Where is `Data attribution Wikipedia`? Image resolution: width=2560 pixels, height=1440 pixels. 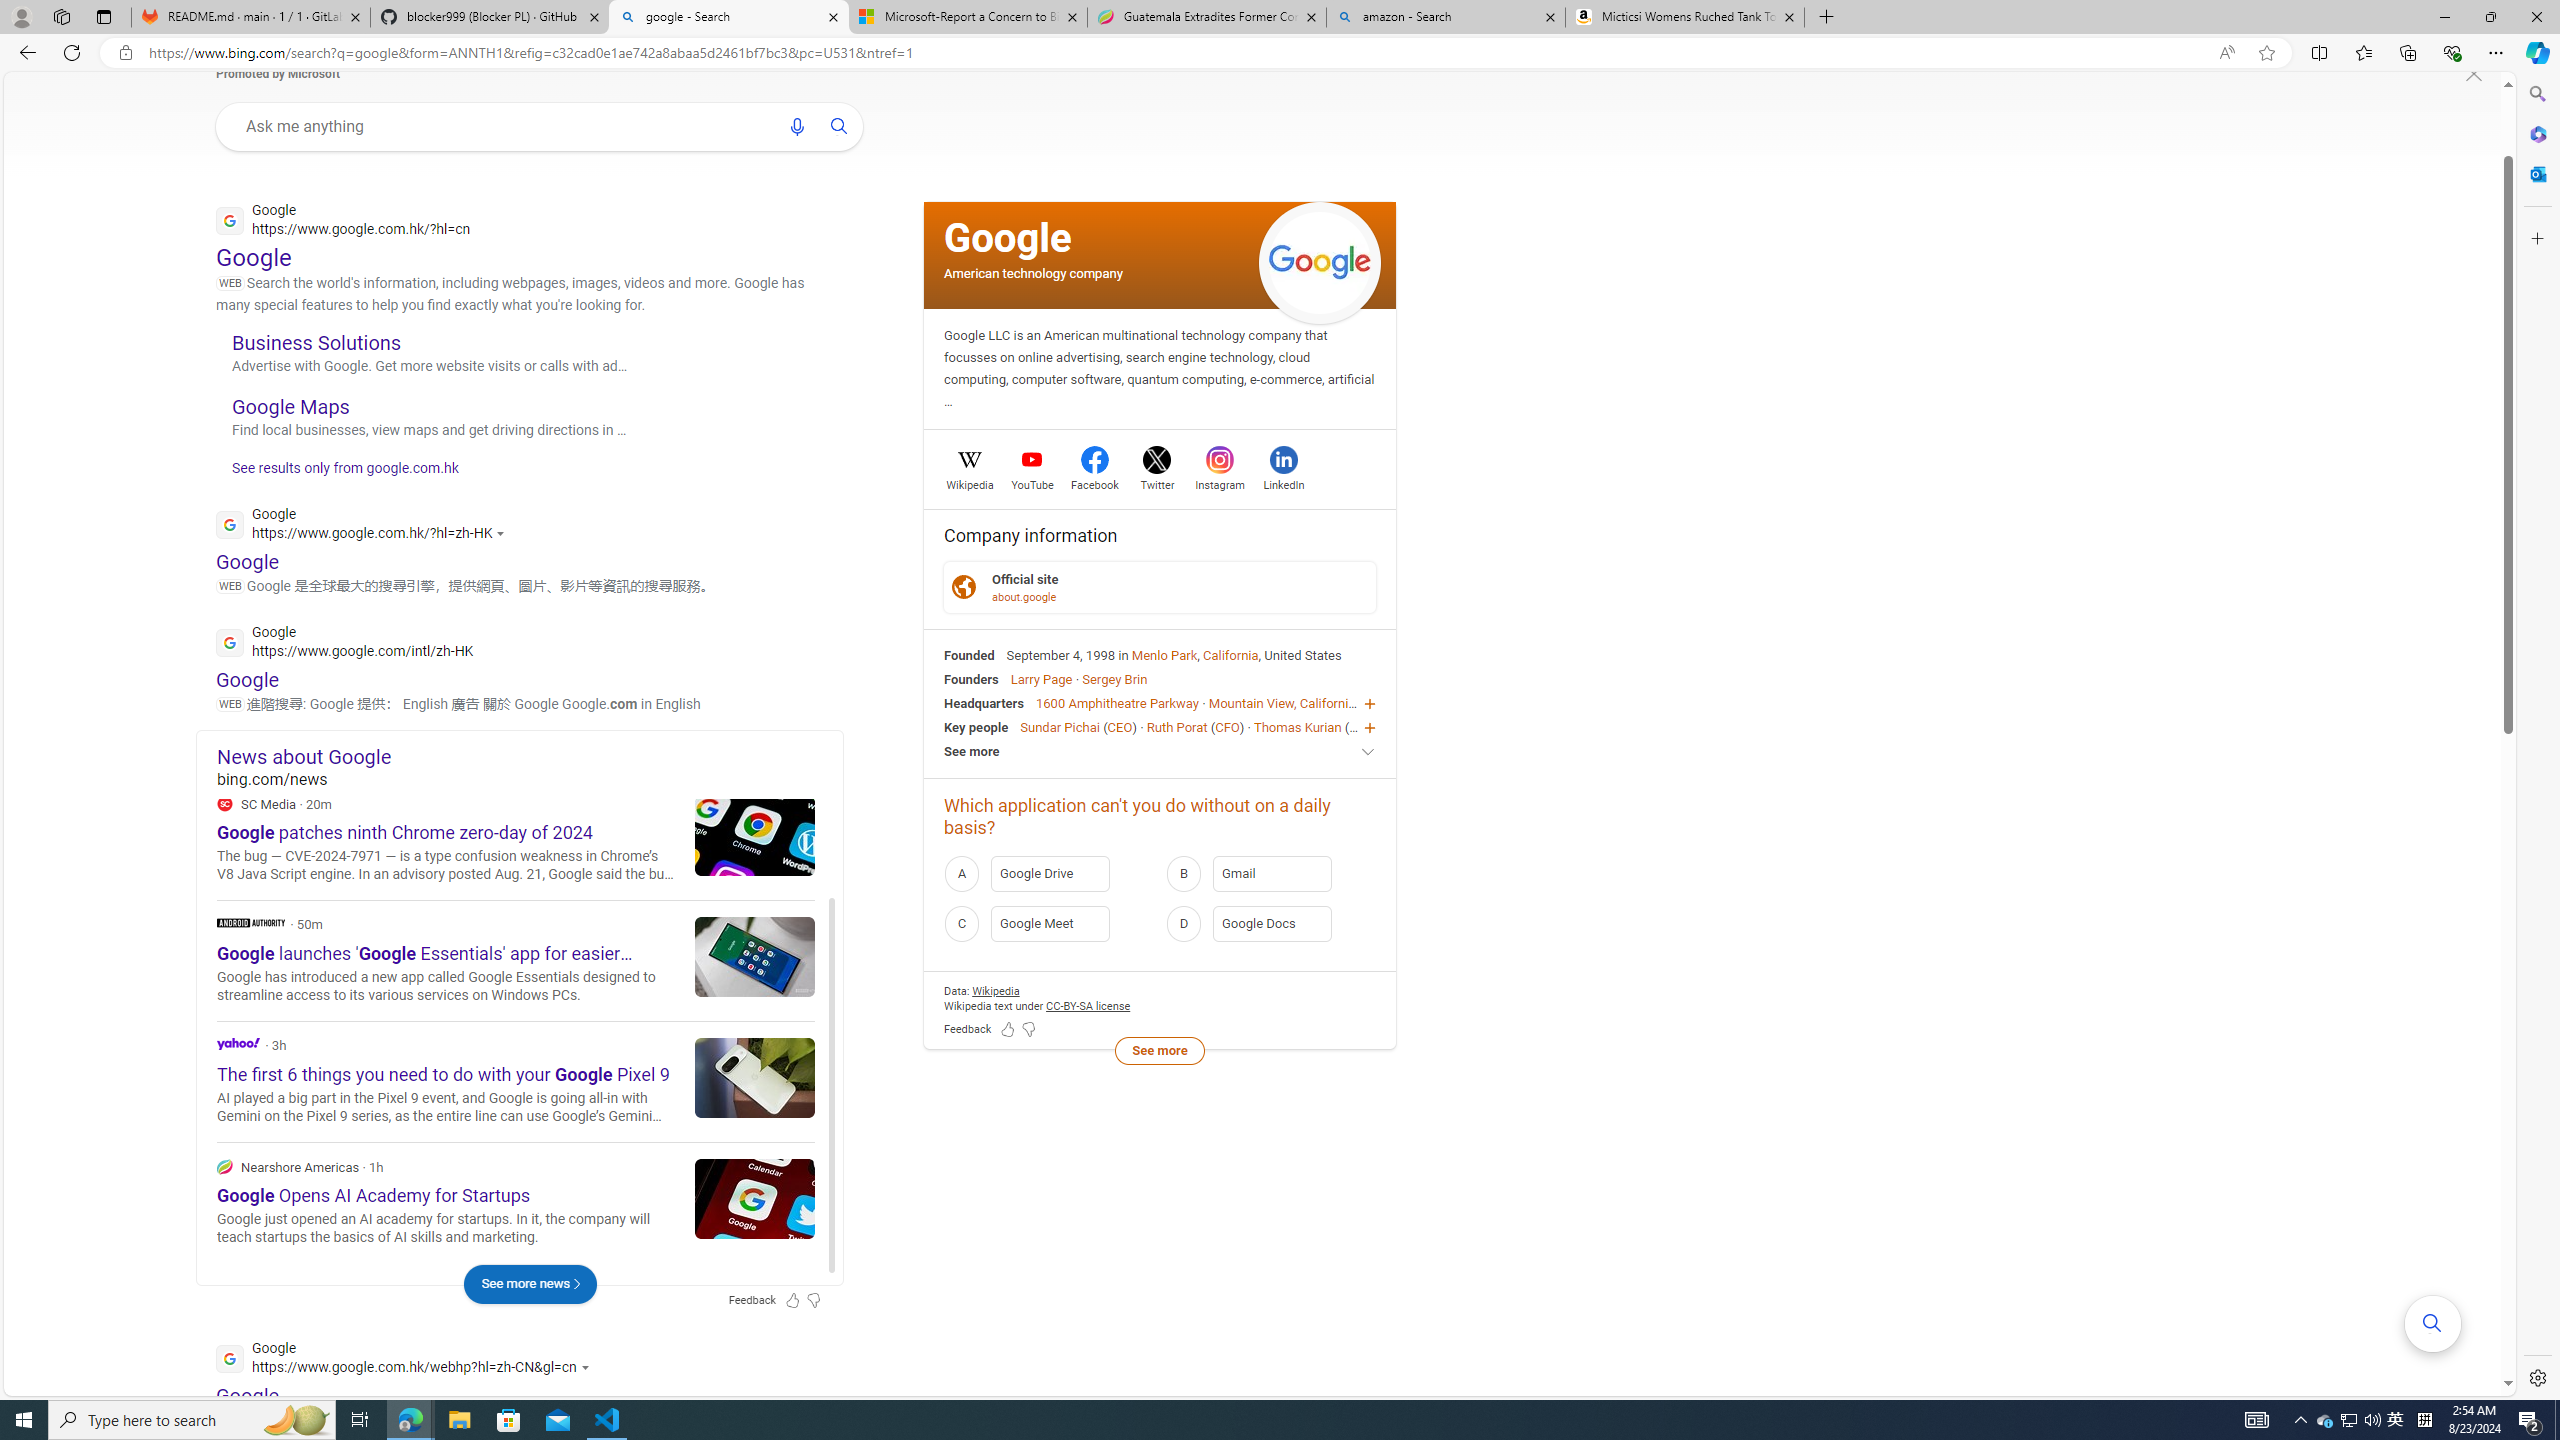
Data attribution Wikipedia is located at coordinates (995, 990).